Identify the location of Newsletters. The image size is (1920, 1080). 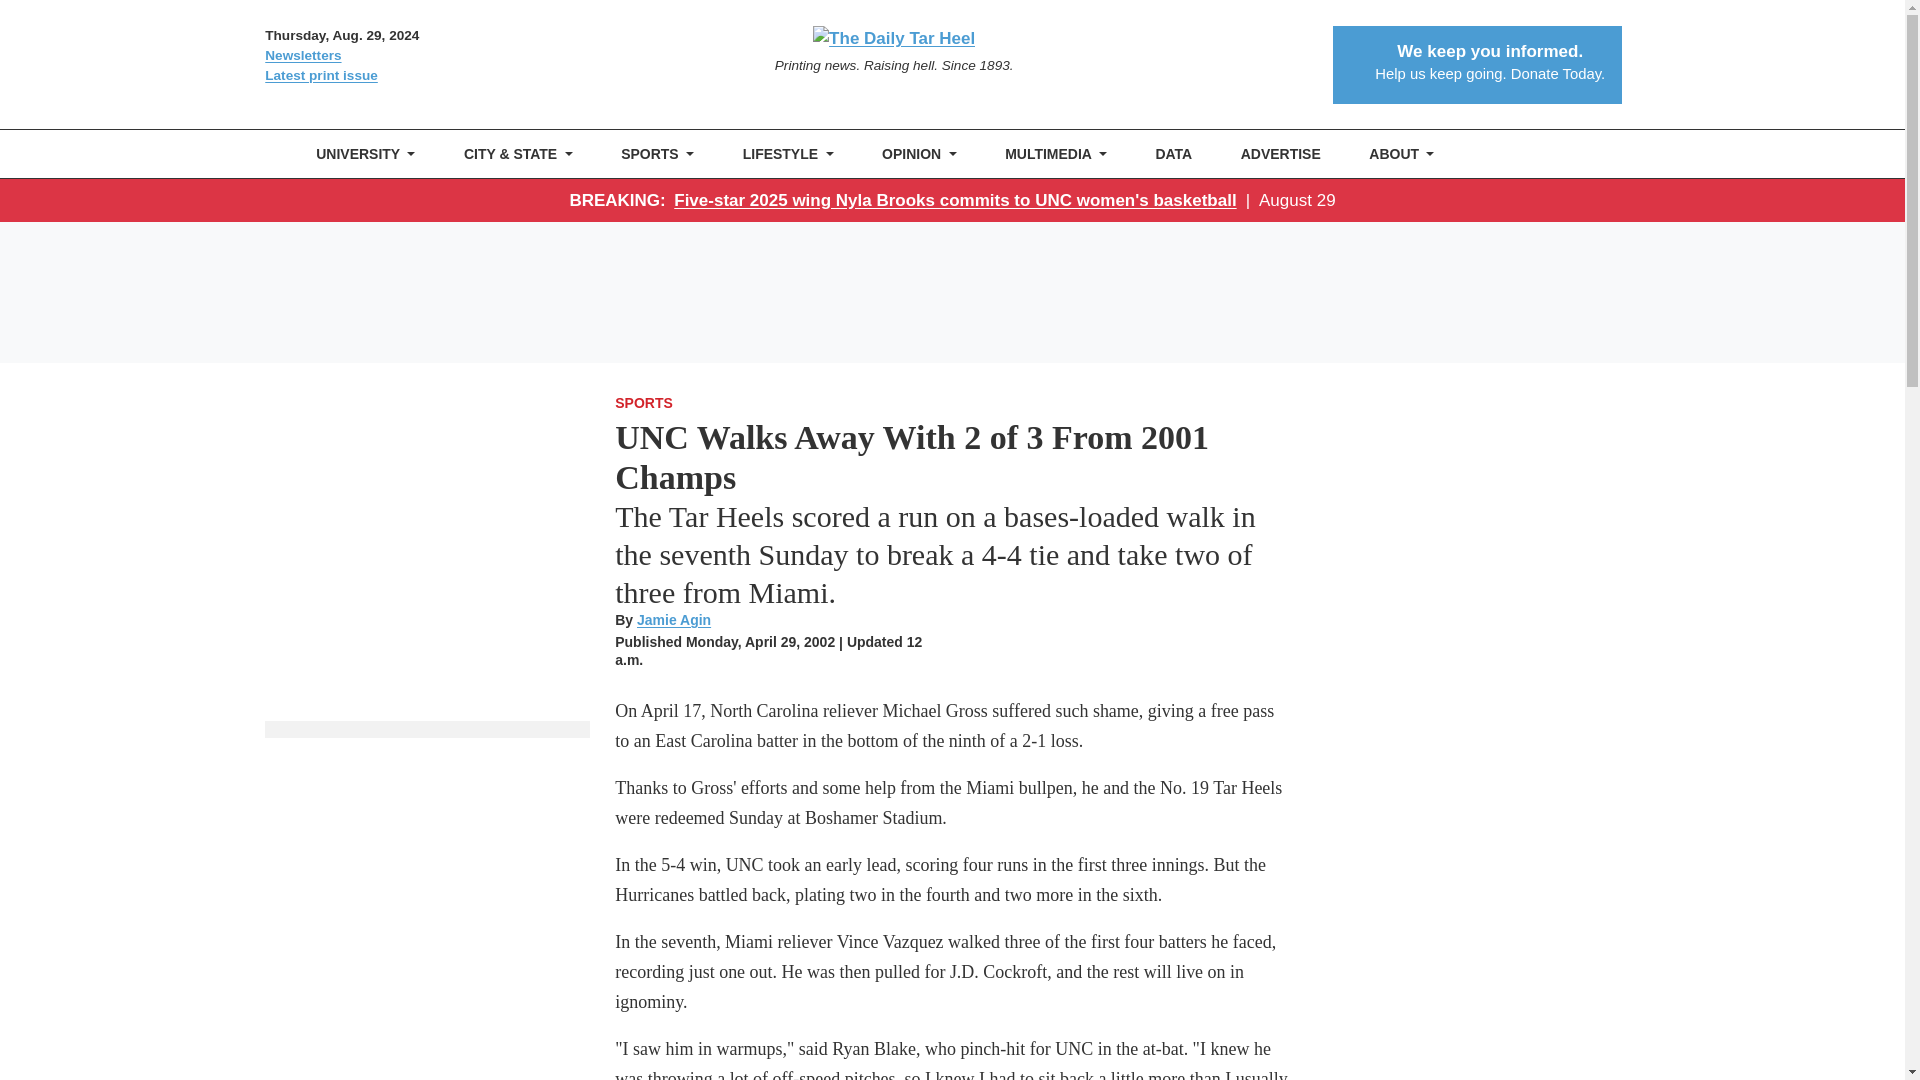
(426, 56).